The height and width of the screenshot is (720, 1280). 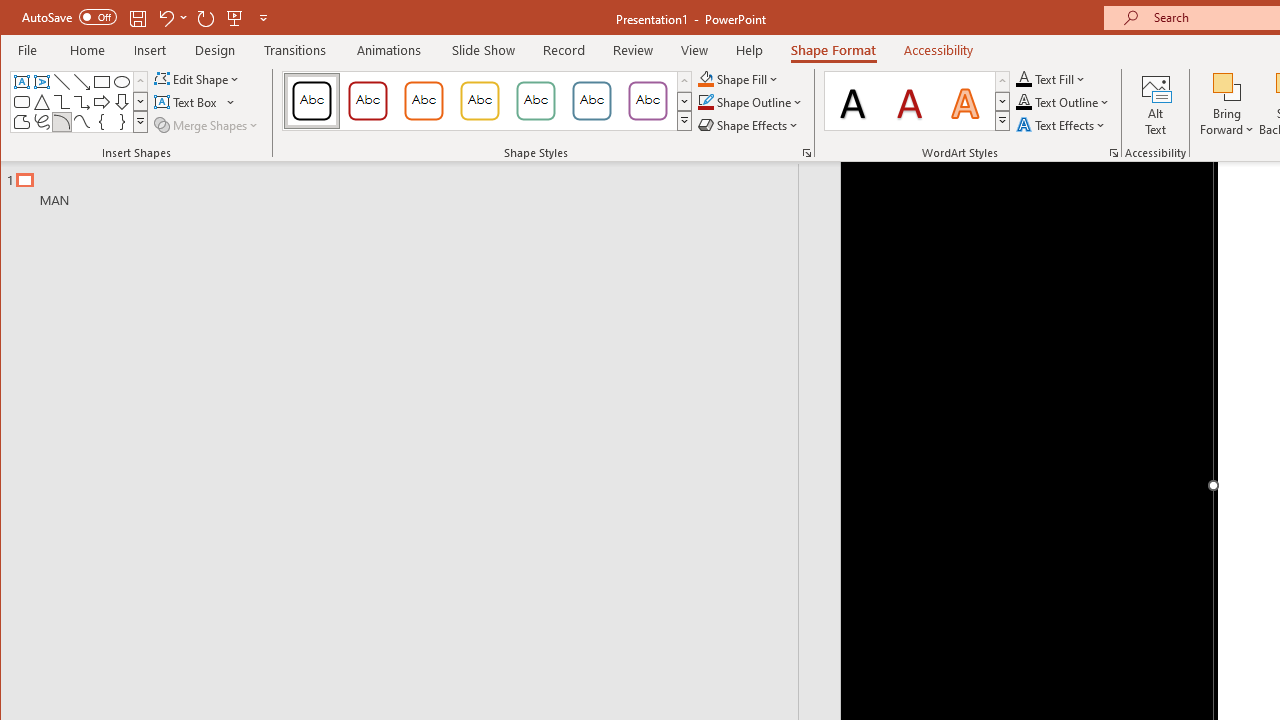 What do you see at coordinates (806, 152) in the screenshot?
I see `Format Object...` at bounding box center [806, 152].